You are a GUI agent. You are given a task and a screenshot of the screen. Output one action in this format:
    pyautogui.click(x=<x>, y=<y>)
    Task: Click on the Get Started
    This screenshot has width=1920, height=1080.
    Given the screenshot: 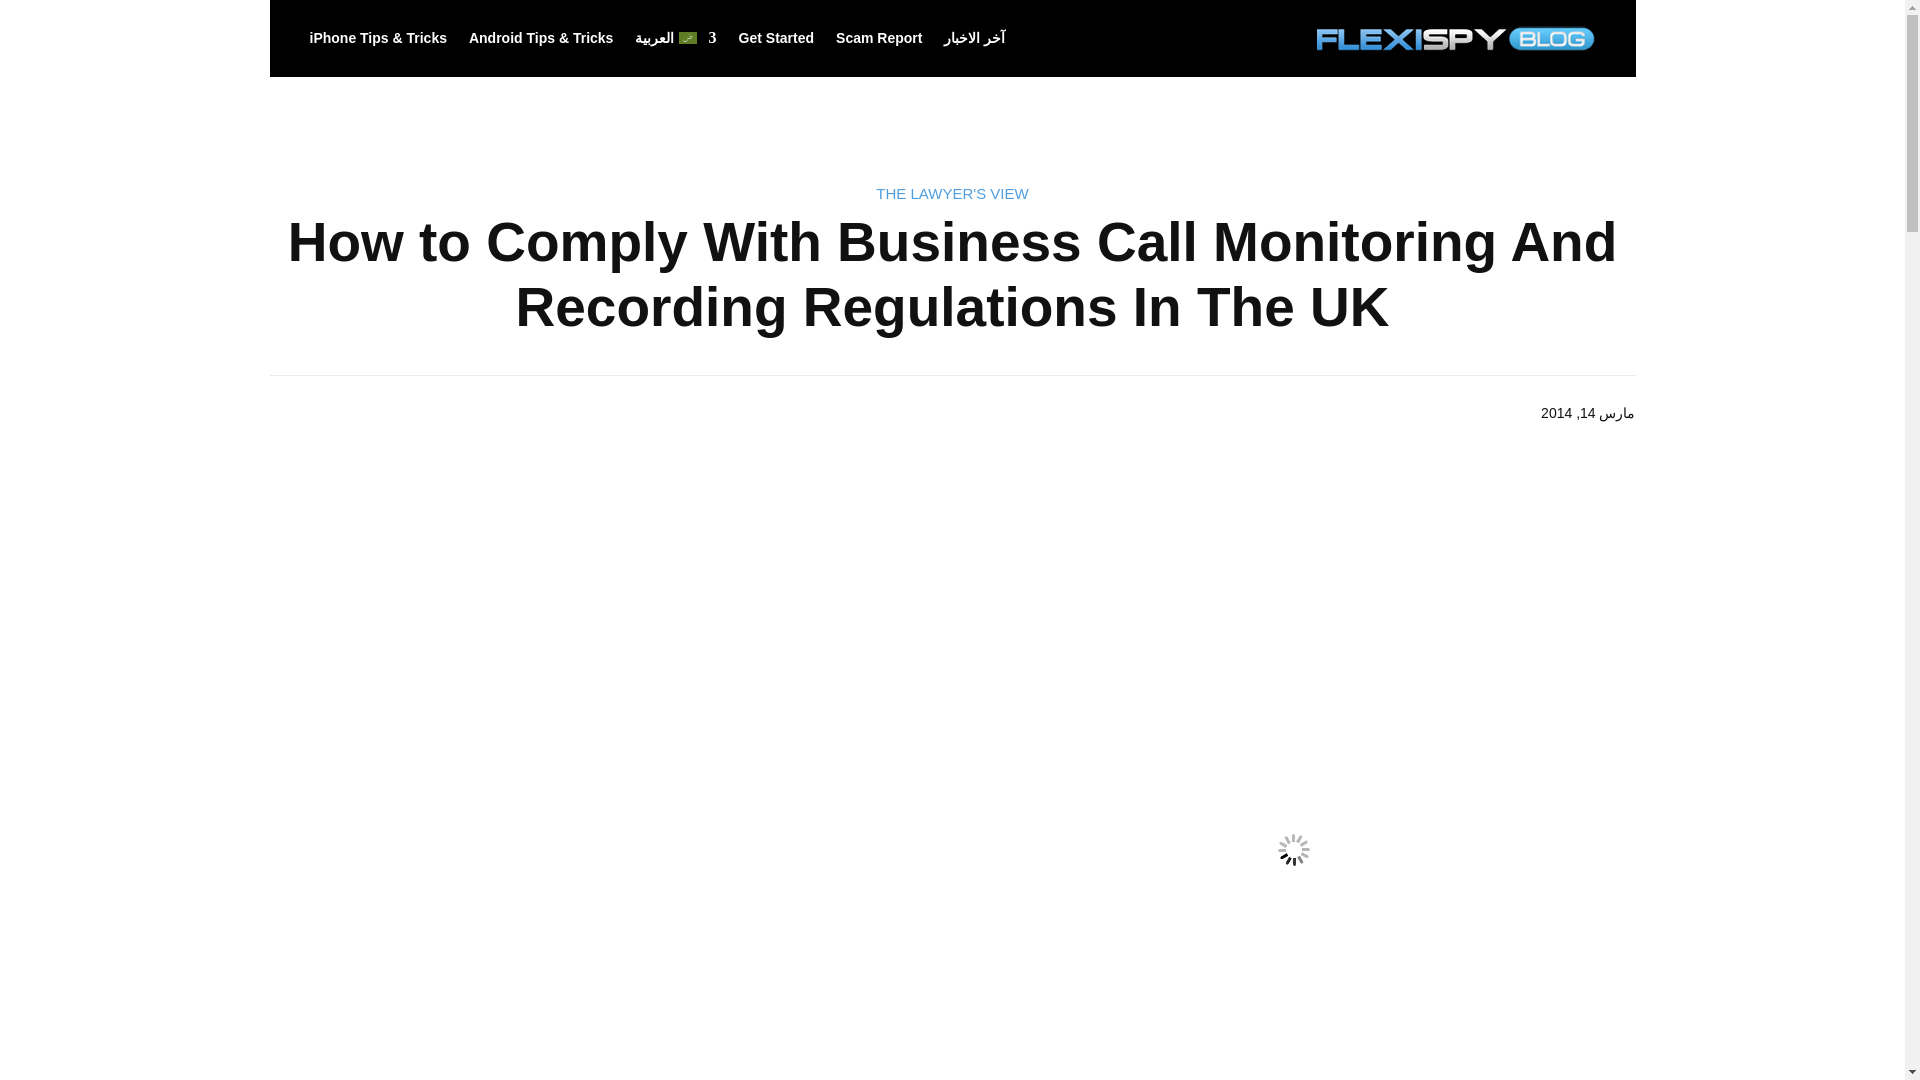 What is the action you would take?
    pyautogui.click(x=776, y=38)
    